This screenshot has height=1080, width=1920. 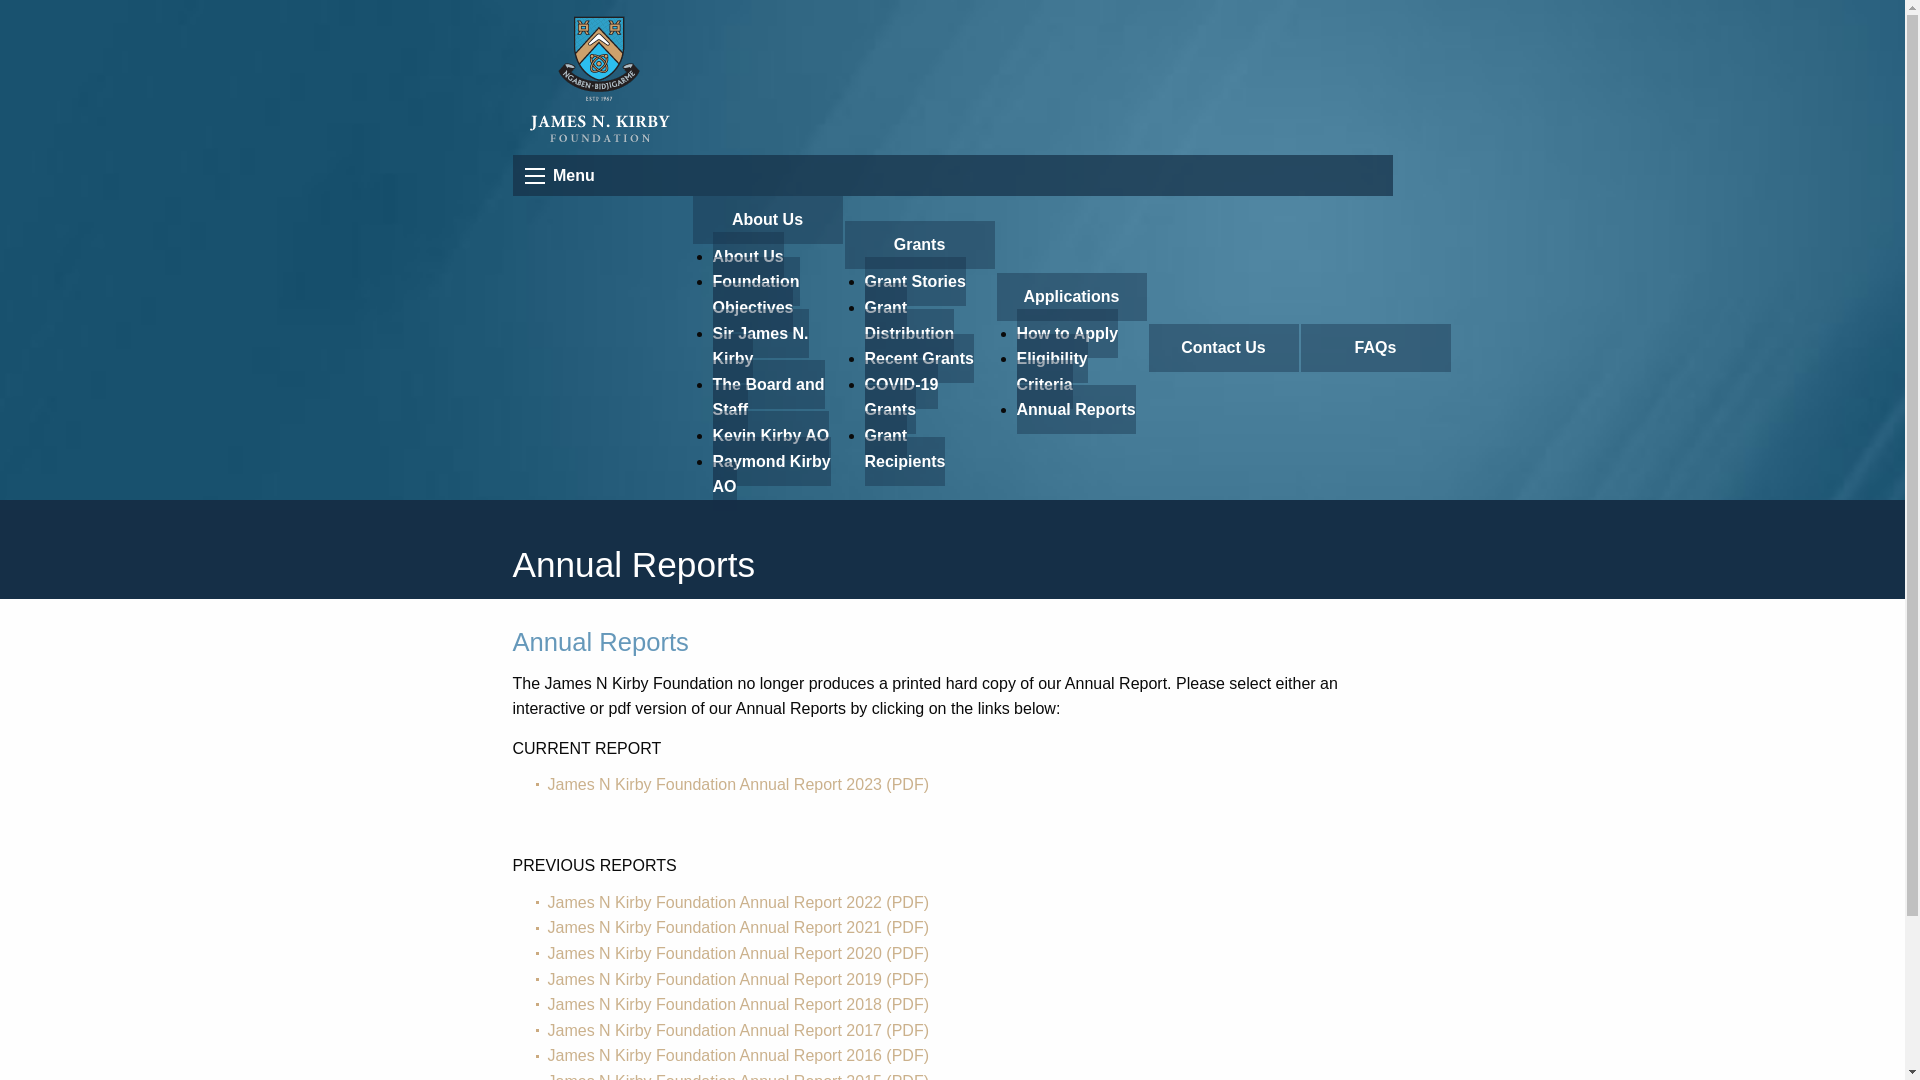 I want to click on Grant Stories, so click(x=914, y=282).